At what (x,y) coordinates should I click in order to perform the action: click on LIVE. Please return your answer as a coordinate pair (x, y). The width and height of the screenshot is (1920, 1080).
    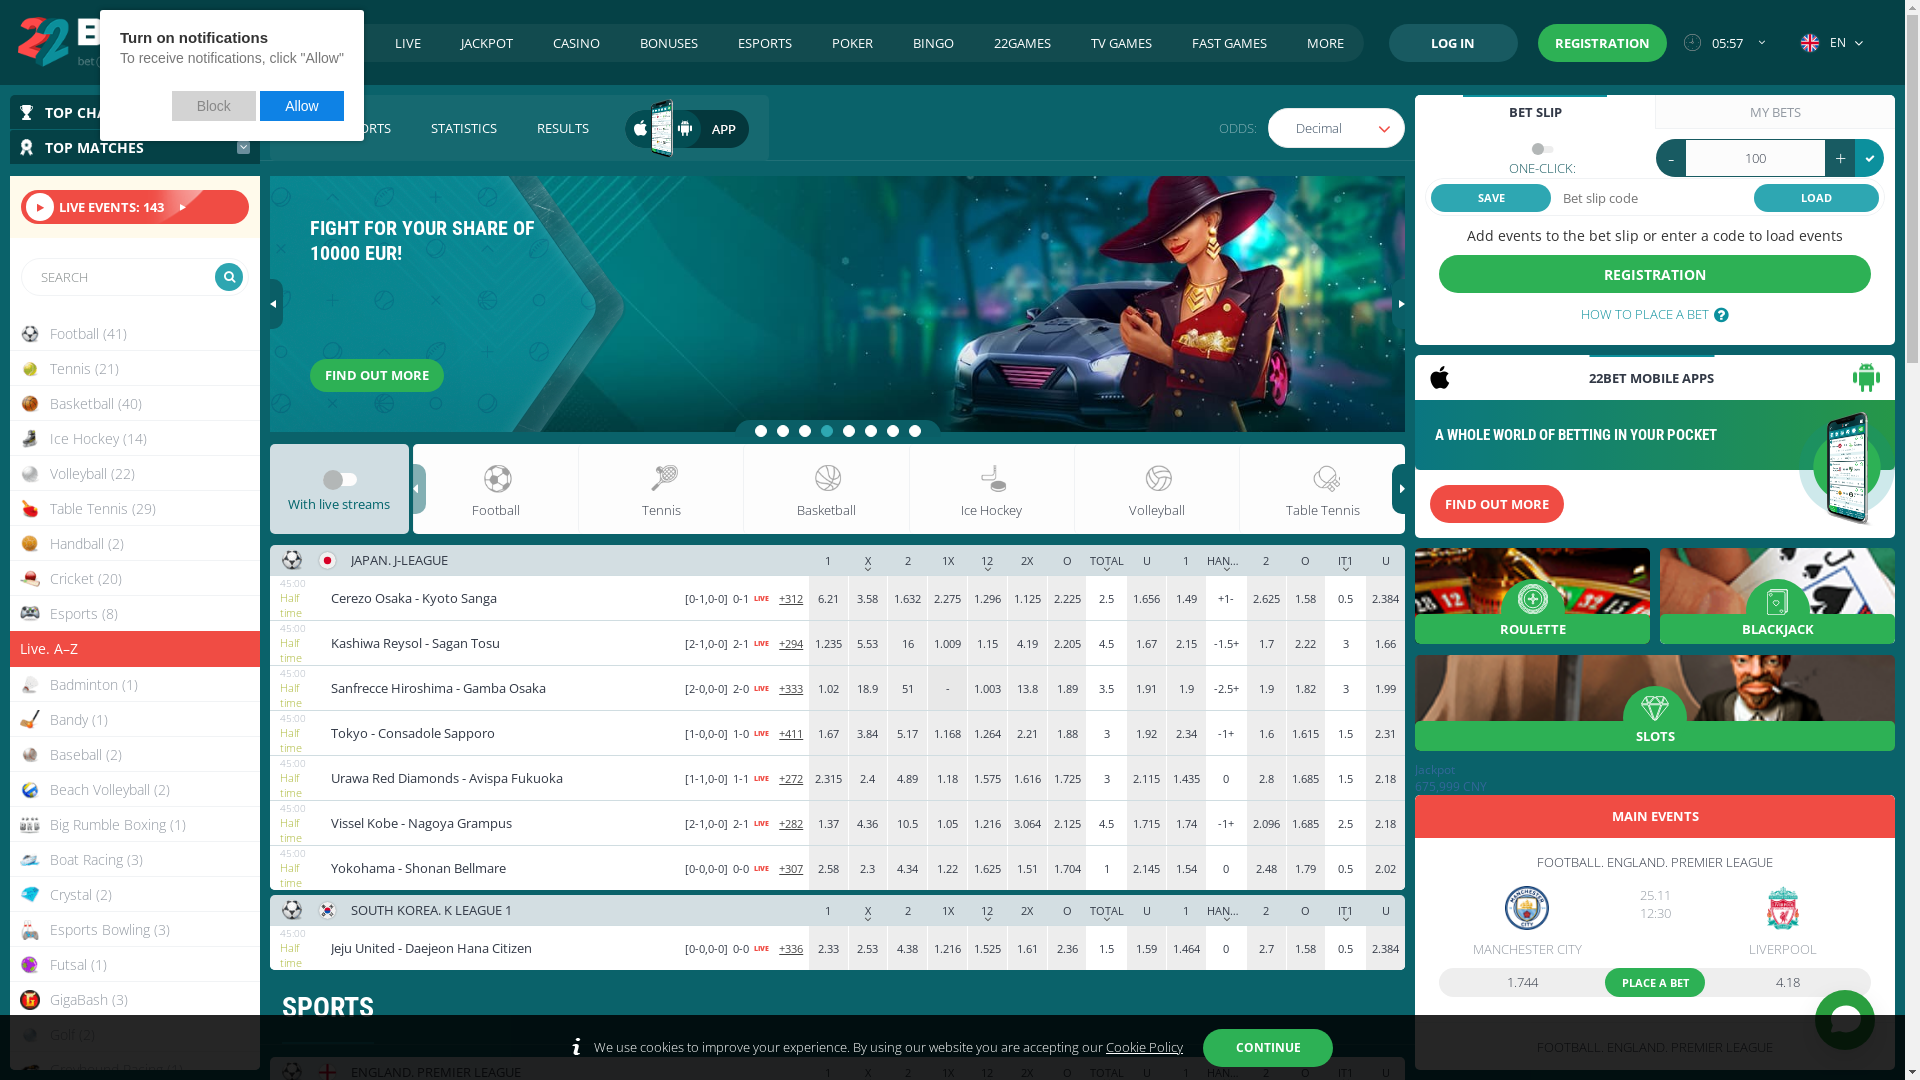
    Looking at the image, I should click on (408, 43).